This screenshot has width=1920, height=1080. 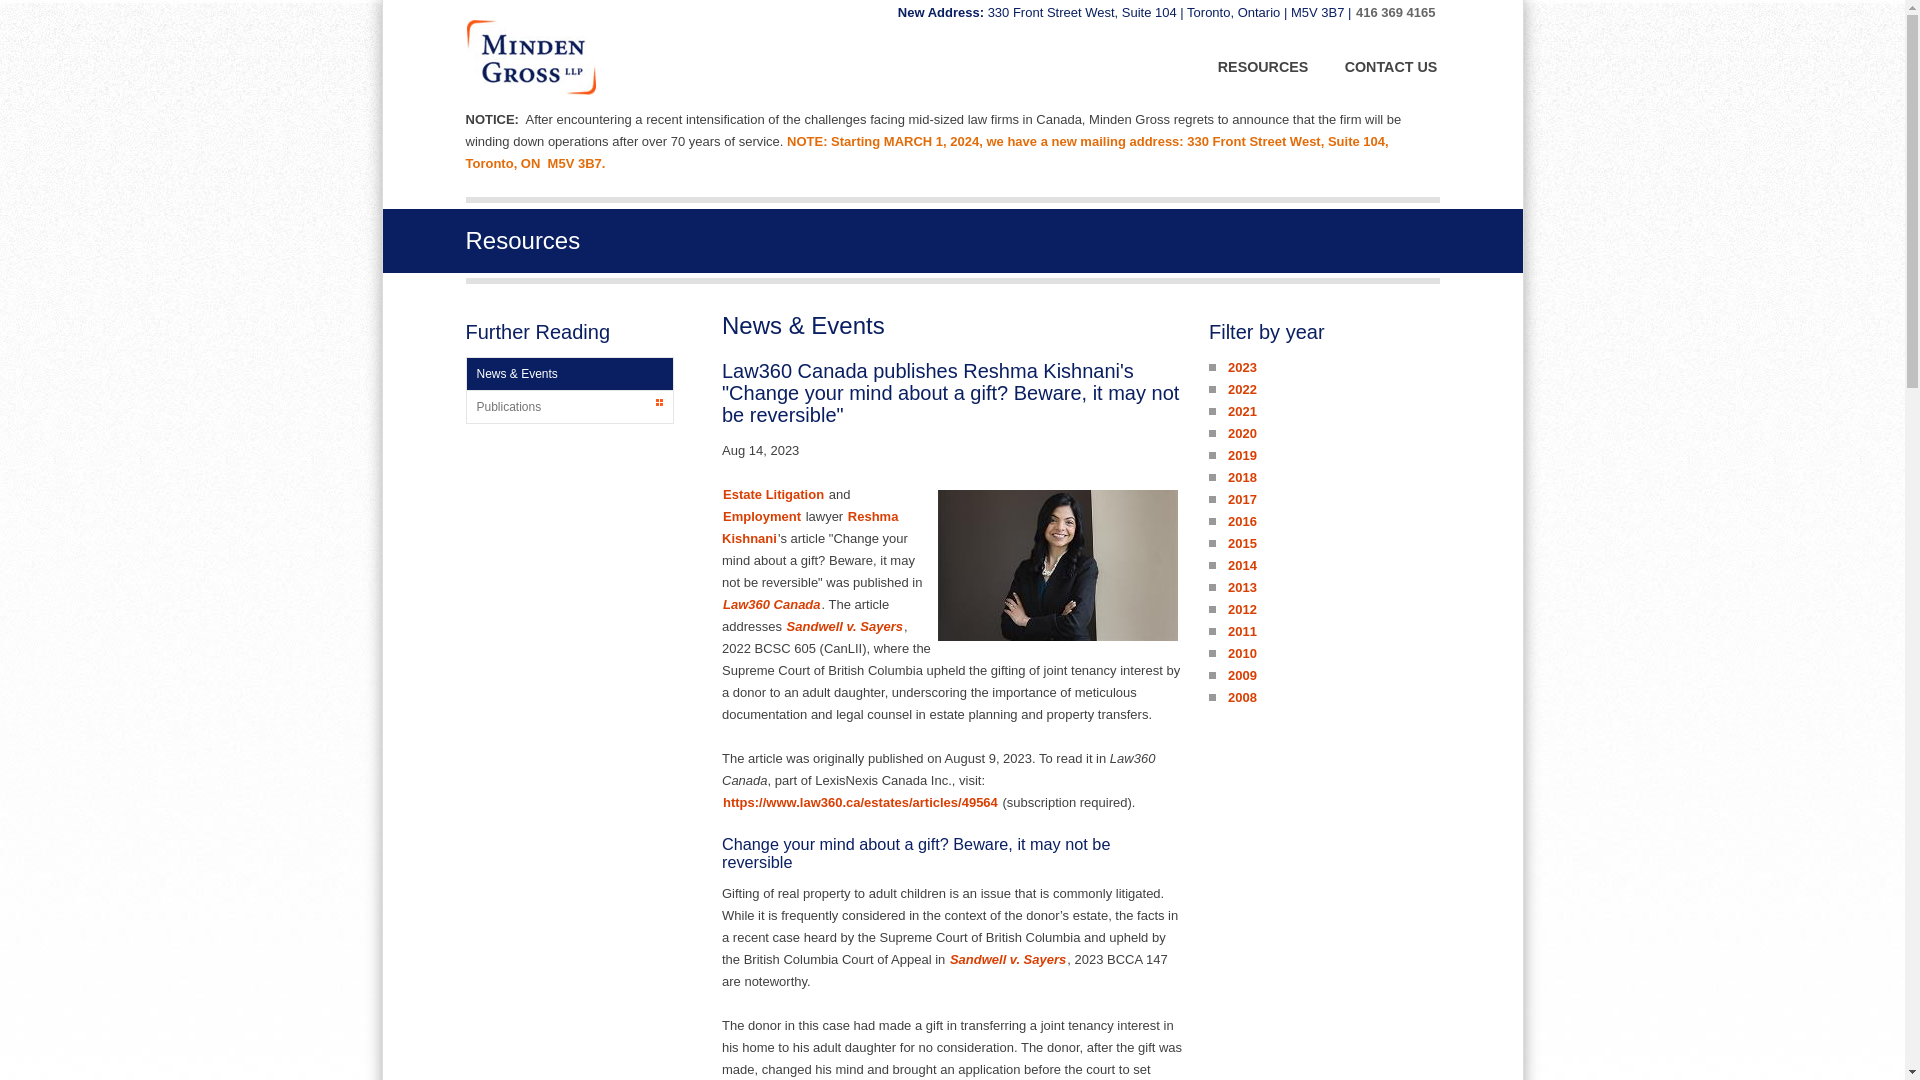 What do you see at coordinates (771, 604) in the screenshot?
I see `Law360 Canada` at bounding box center [771, 604].